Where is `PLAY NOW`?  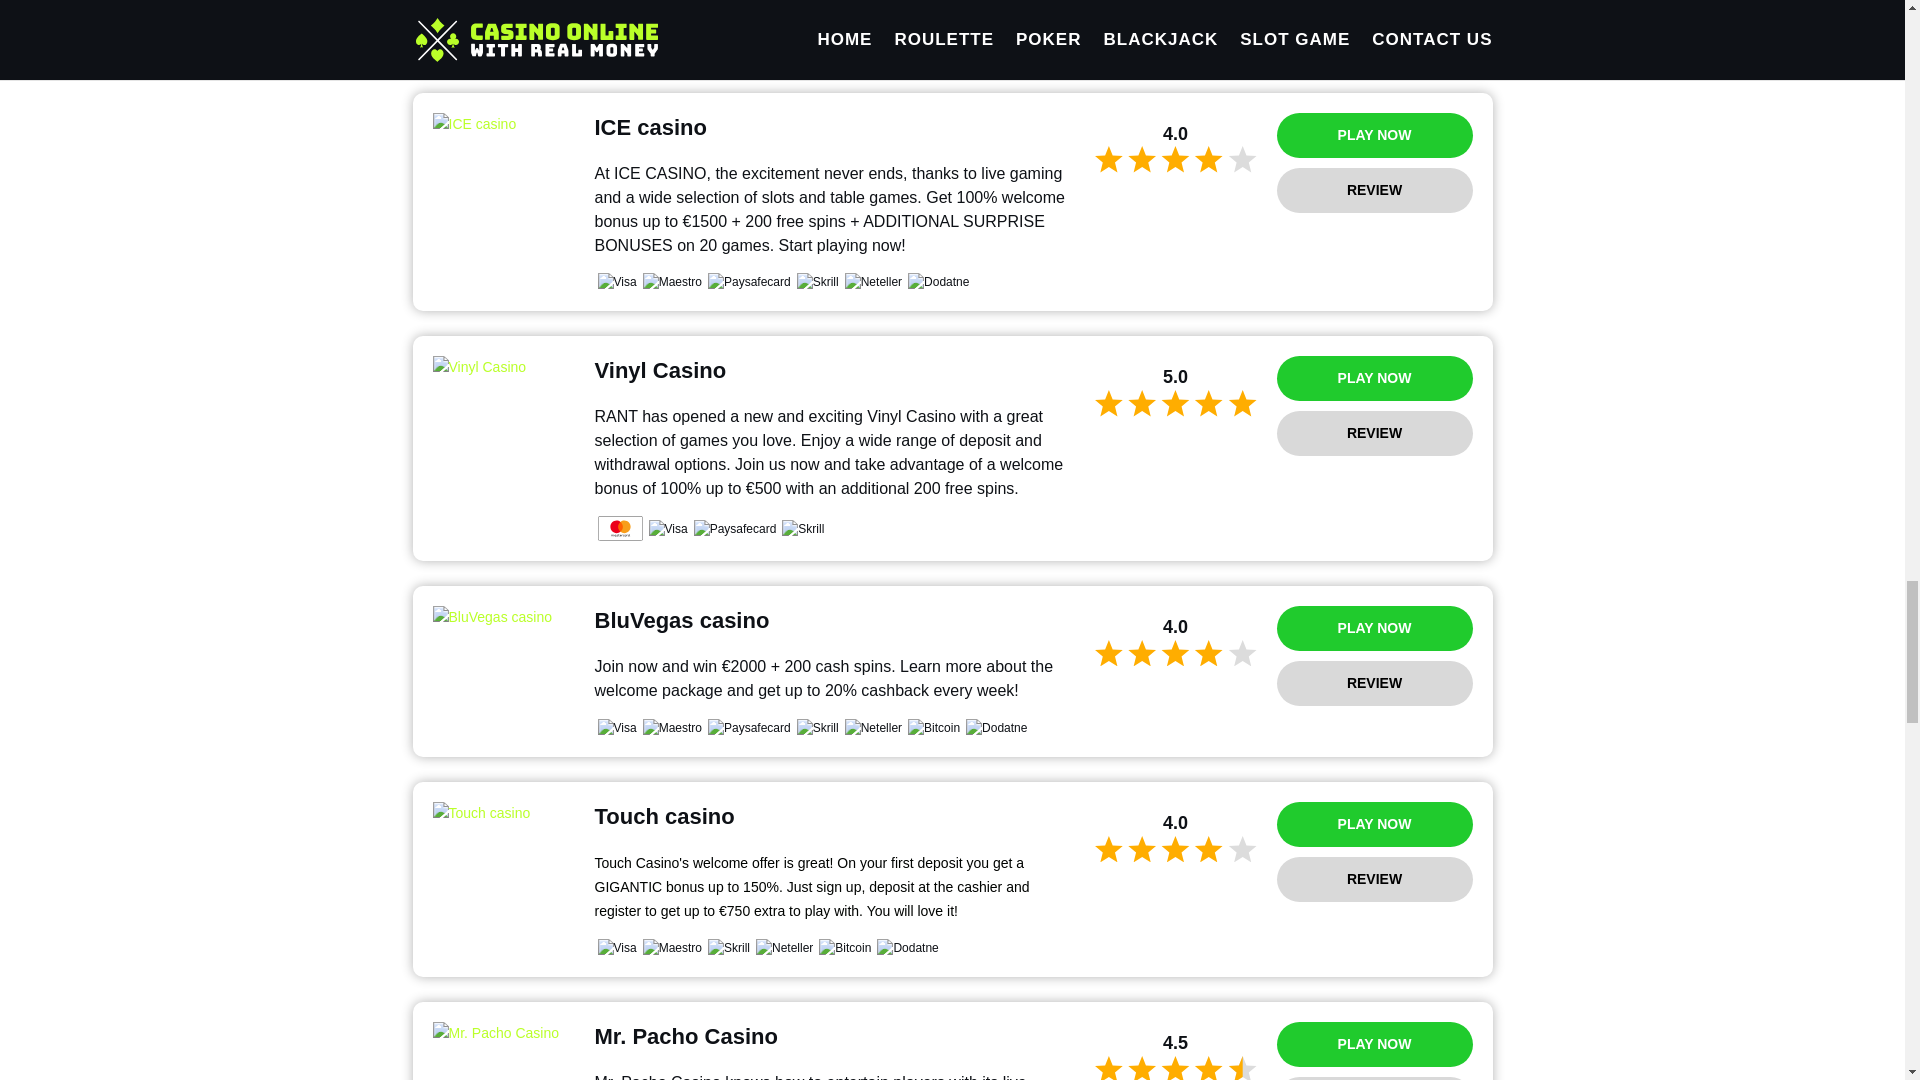
PLAY NOW is located at coordinates (1374, 1044).